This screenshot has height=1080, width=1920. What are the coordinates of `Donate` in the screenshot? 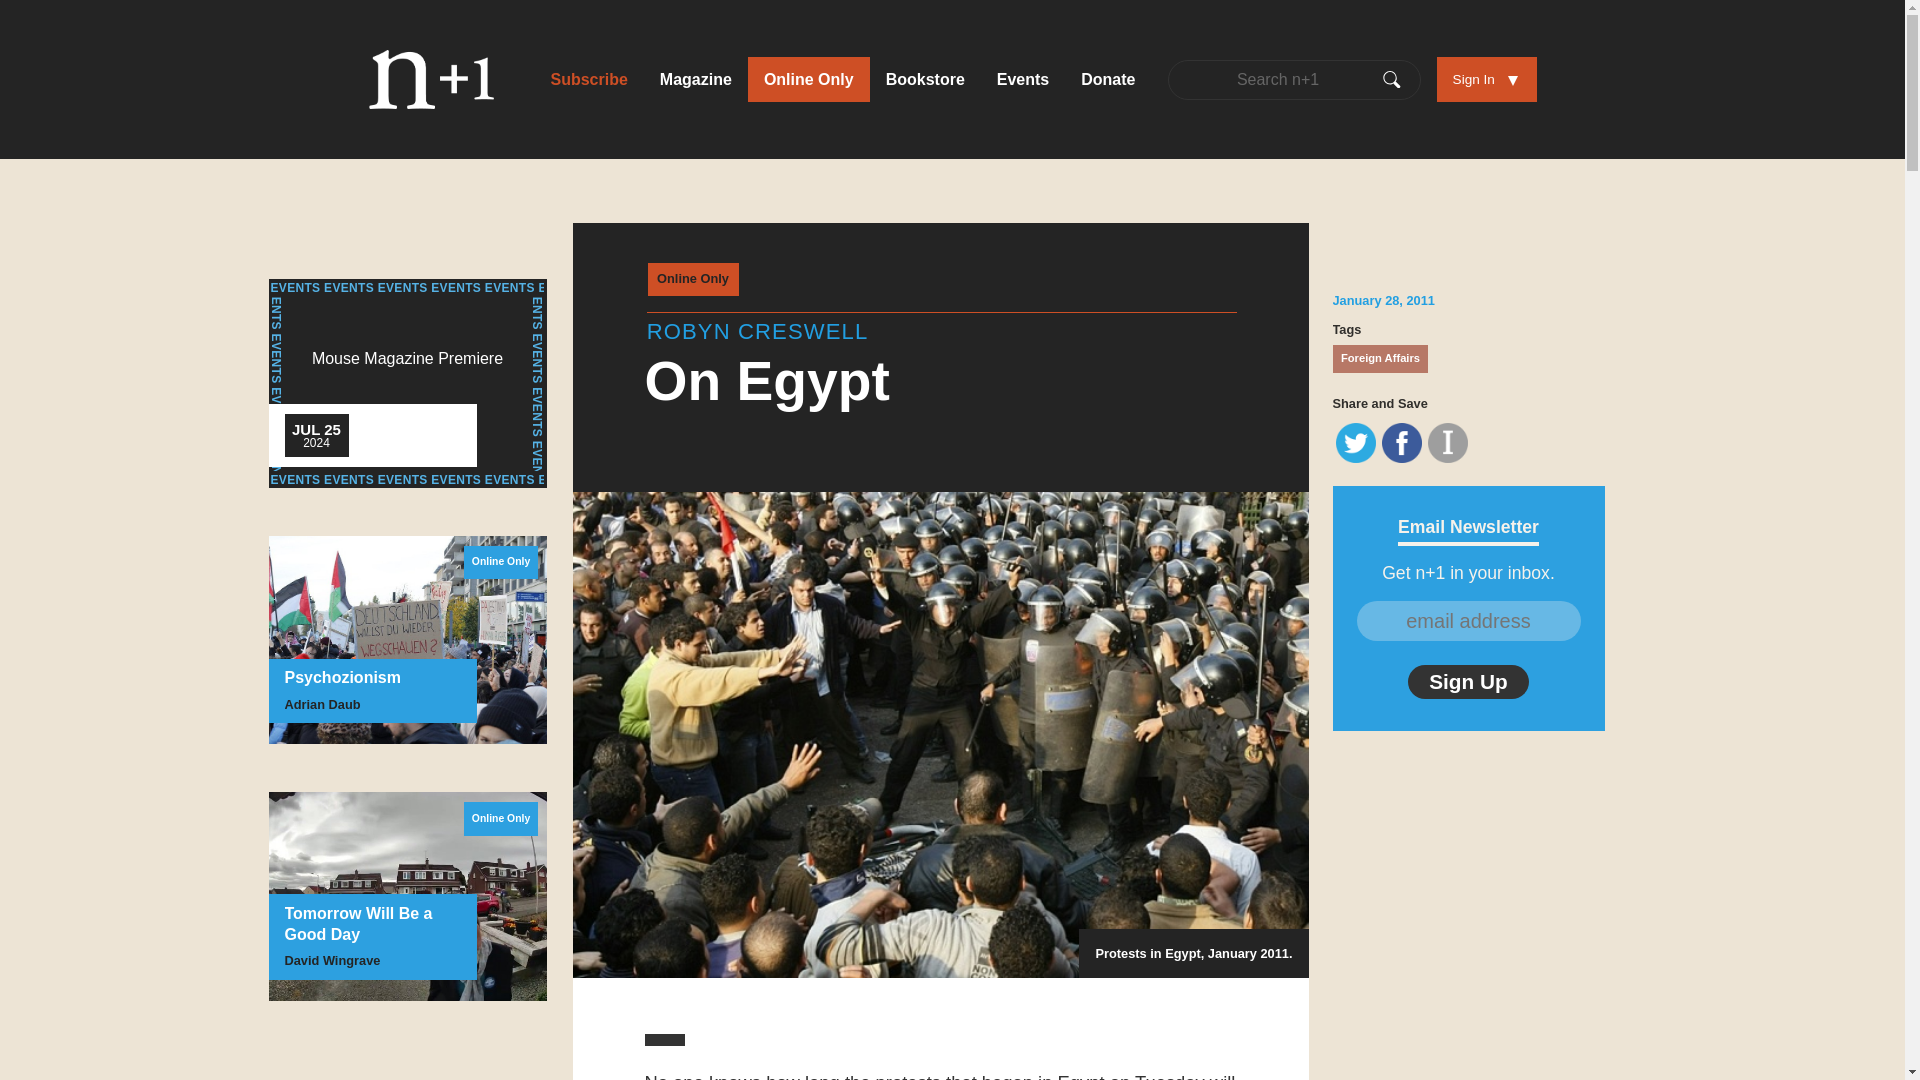 It's located at (1108, 79).